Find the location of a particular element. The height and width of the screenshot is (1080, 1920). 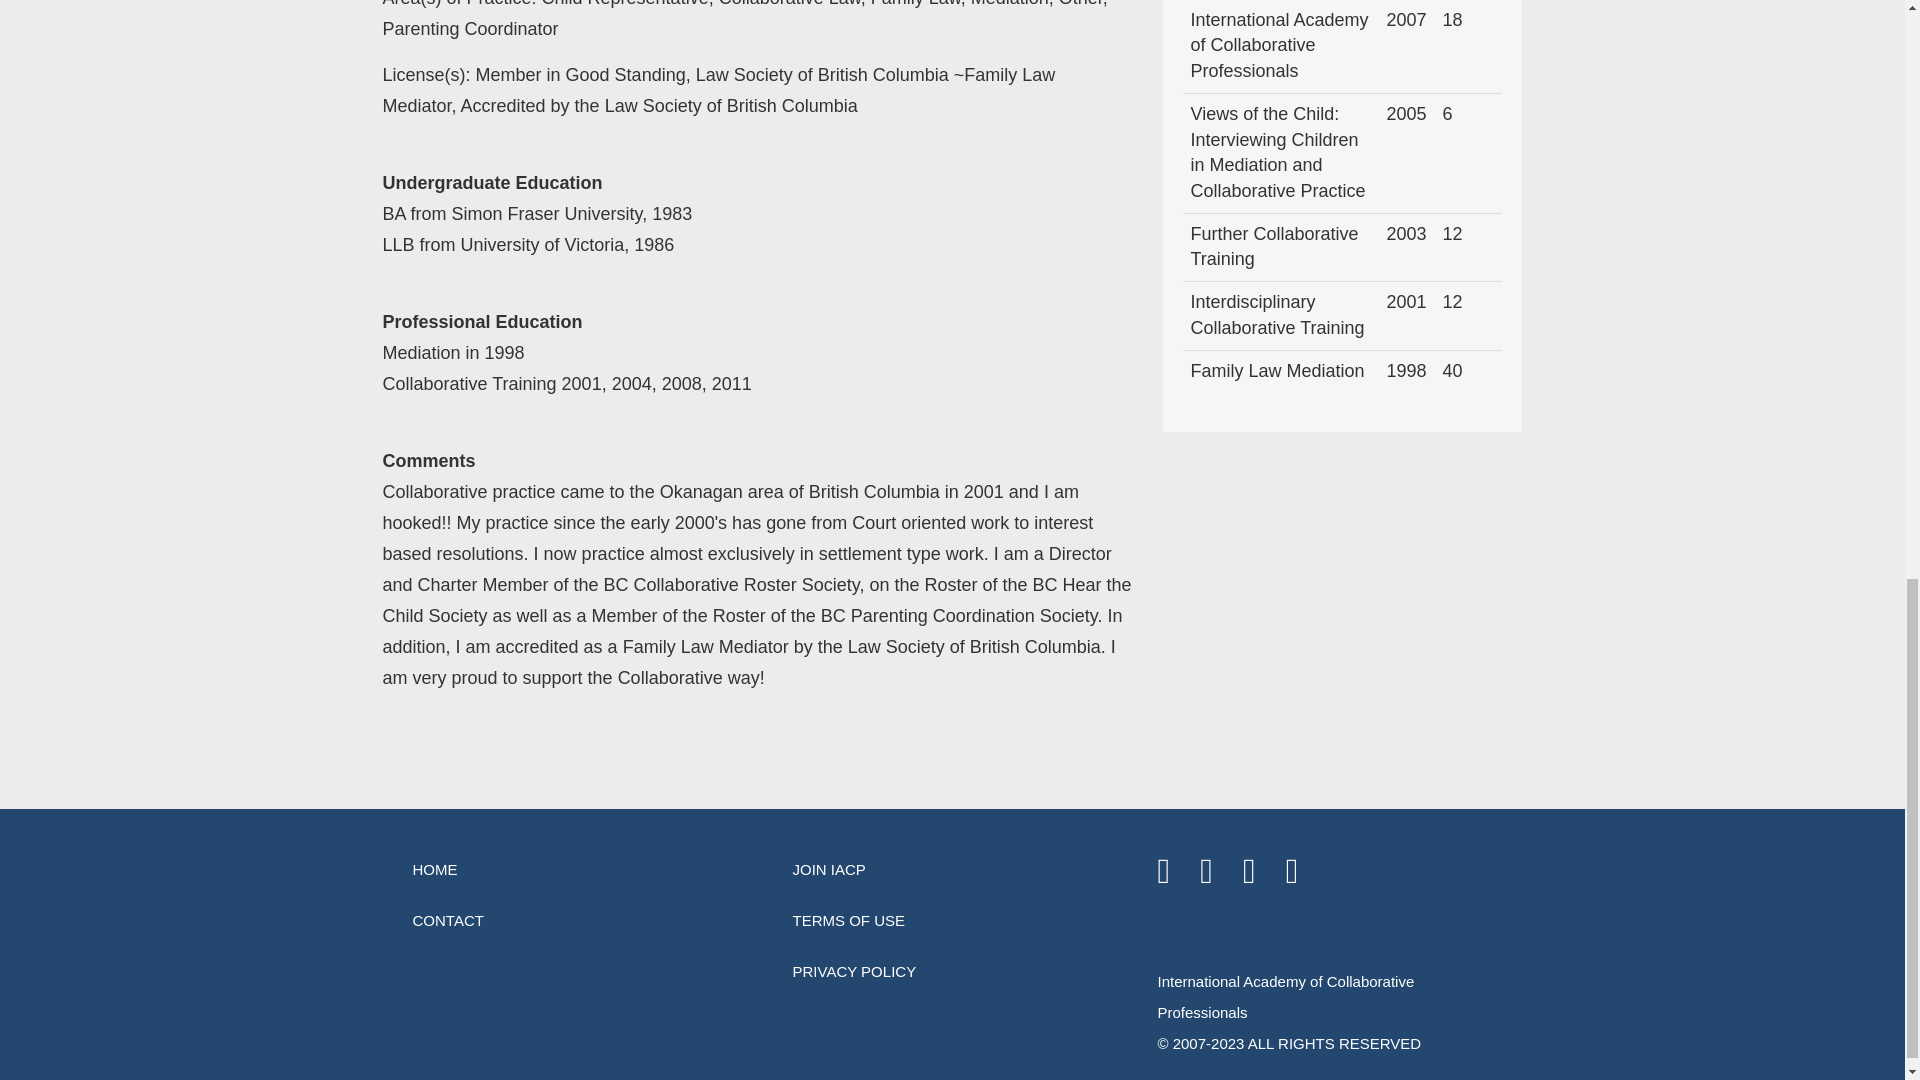

HOME is located at coordinates (572, 869).